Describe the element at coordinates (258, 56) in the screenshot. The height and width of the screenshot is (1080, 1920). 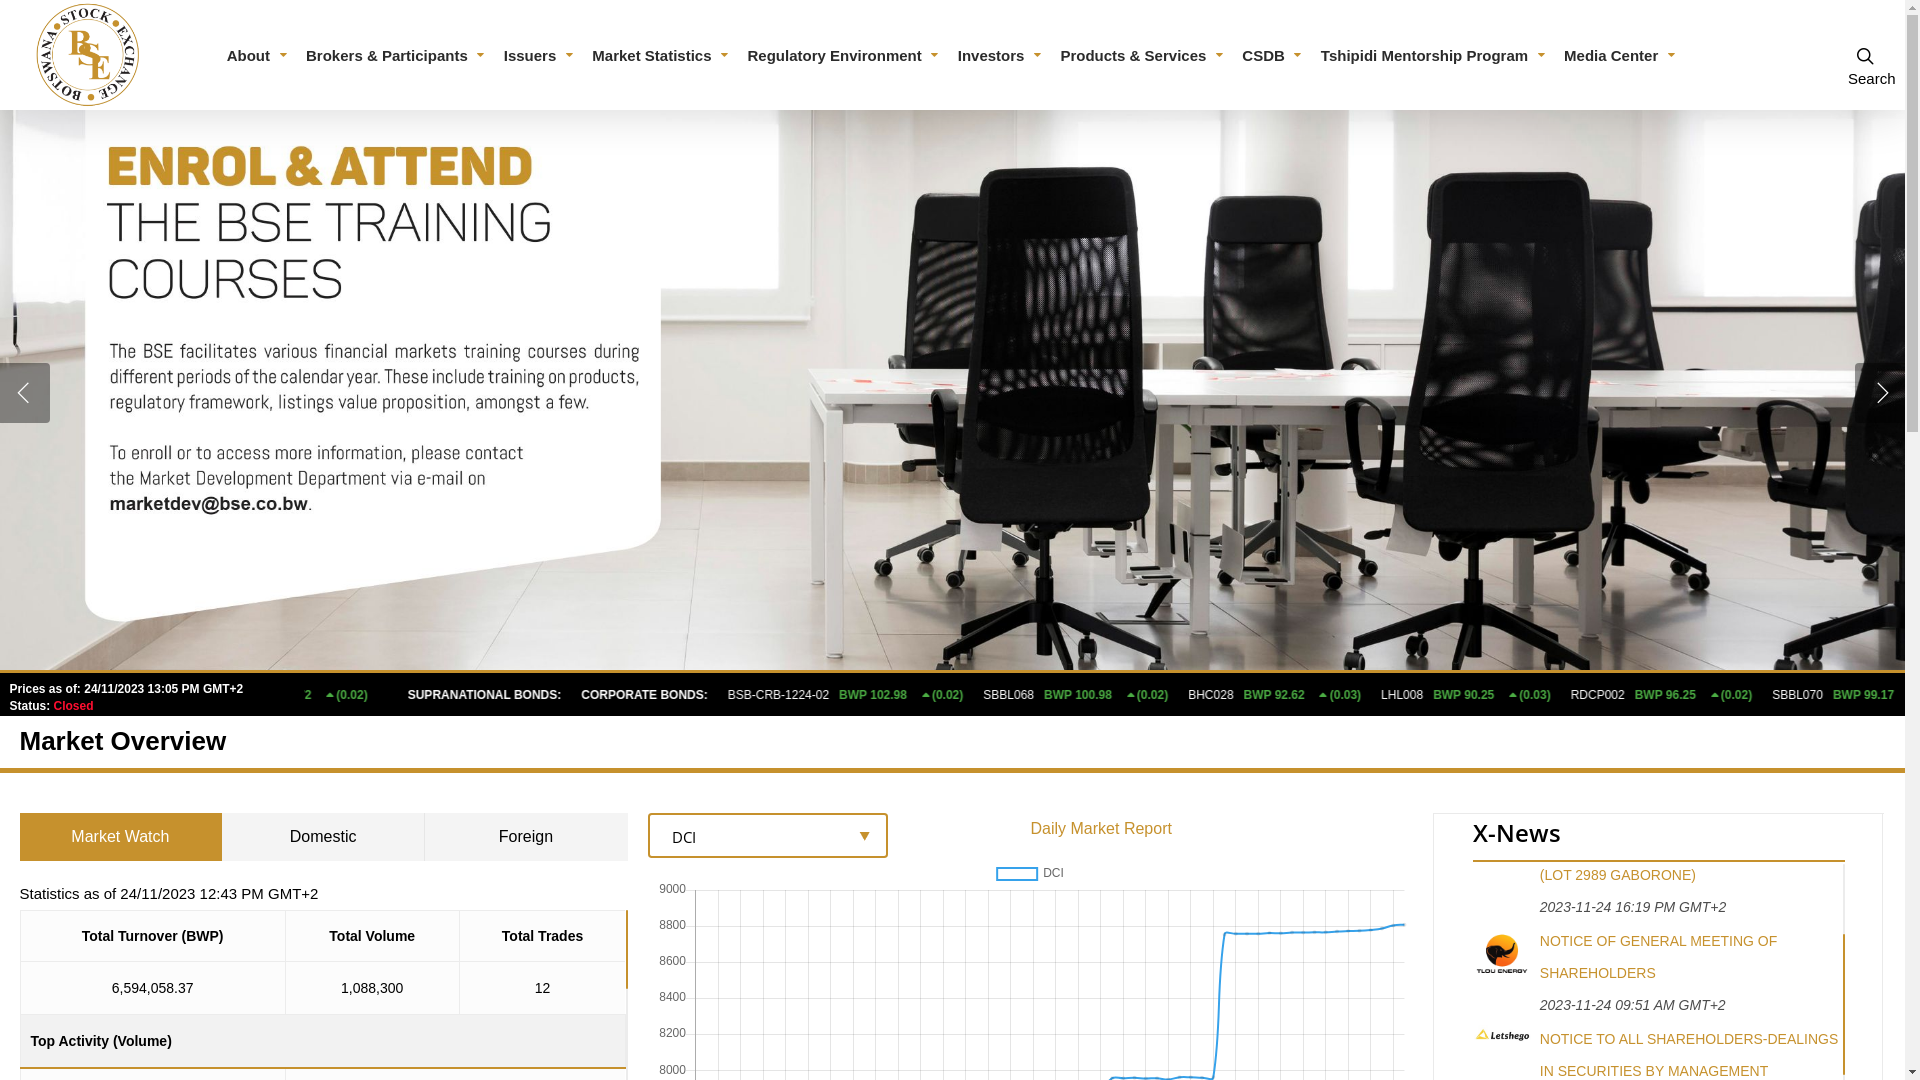
I see `About` at that location.